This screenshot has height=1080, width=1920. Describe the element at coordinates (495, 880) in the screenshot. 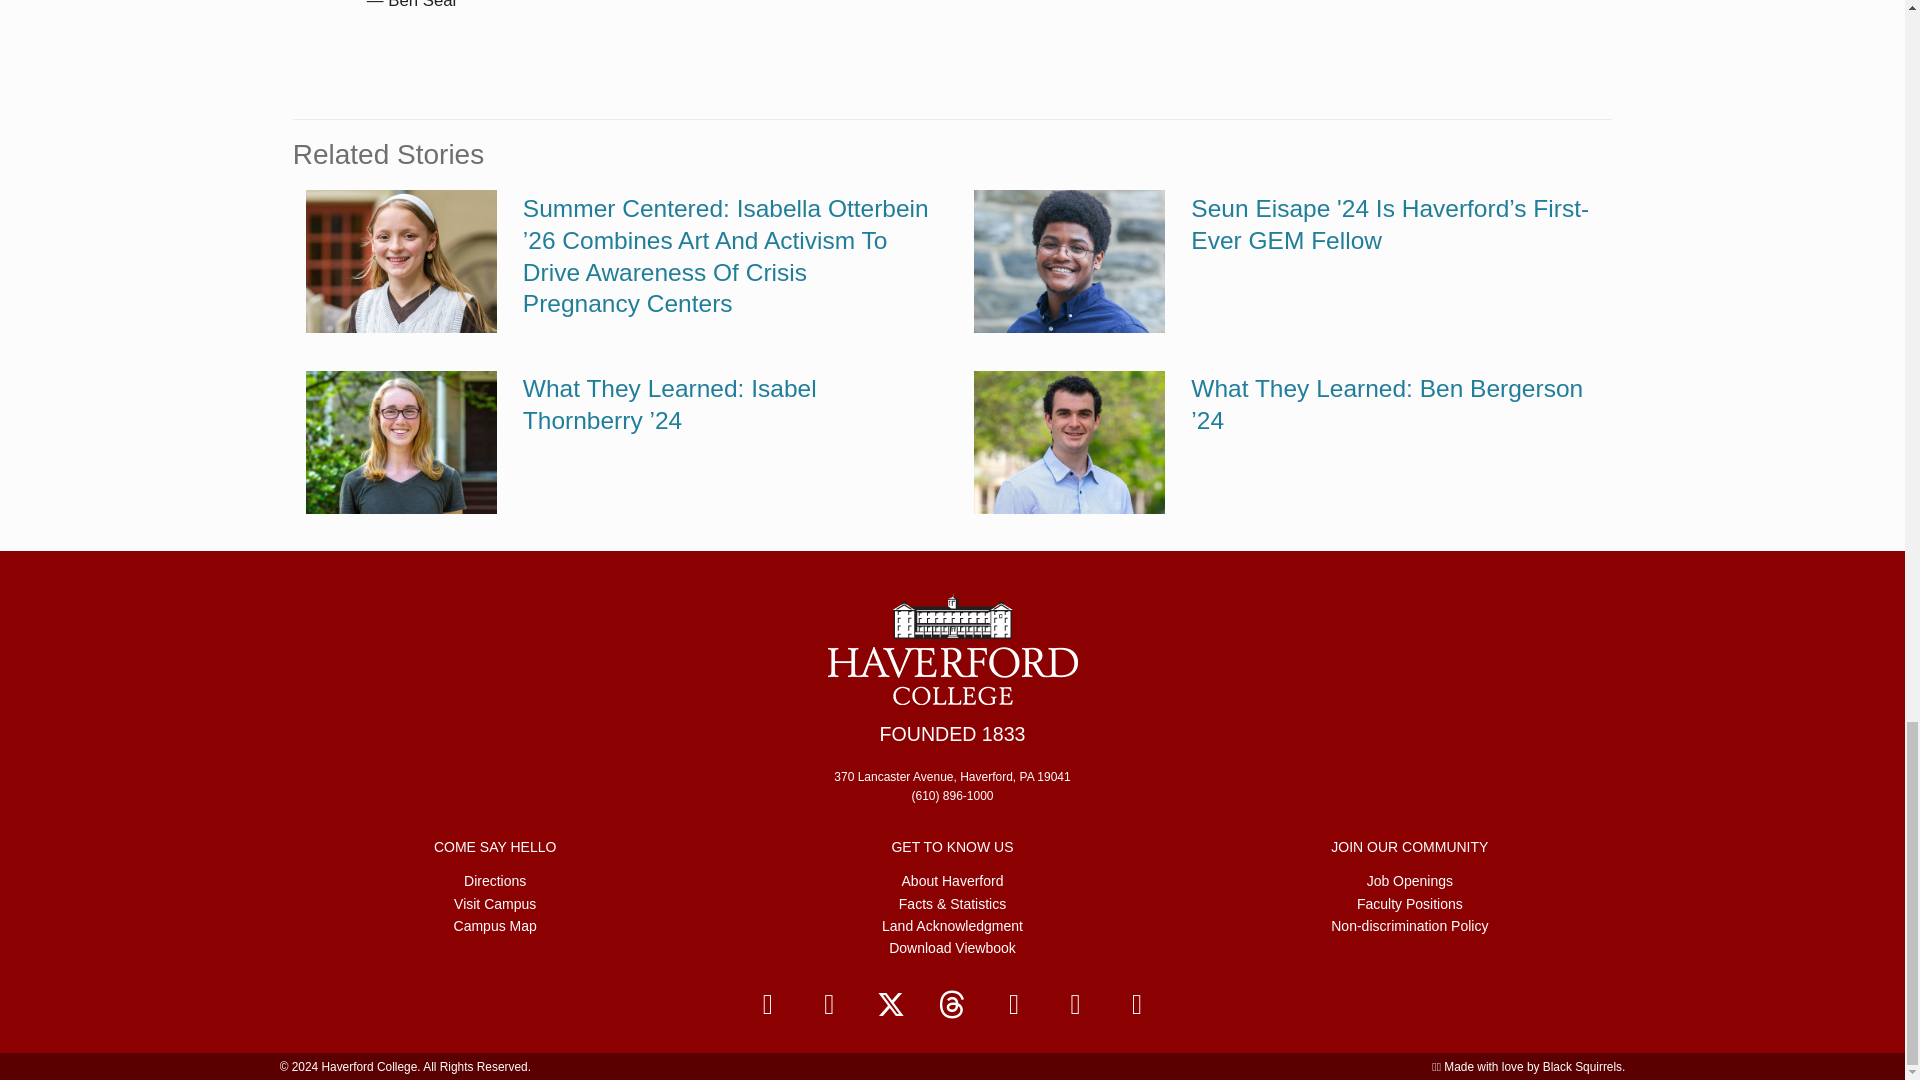

I see `Directions` at that location.